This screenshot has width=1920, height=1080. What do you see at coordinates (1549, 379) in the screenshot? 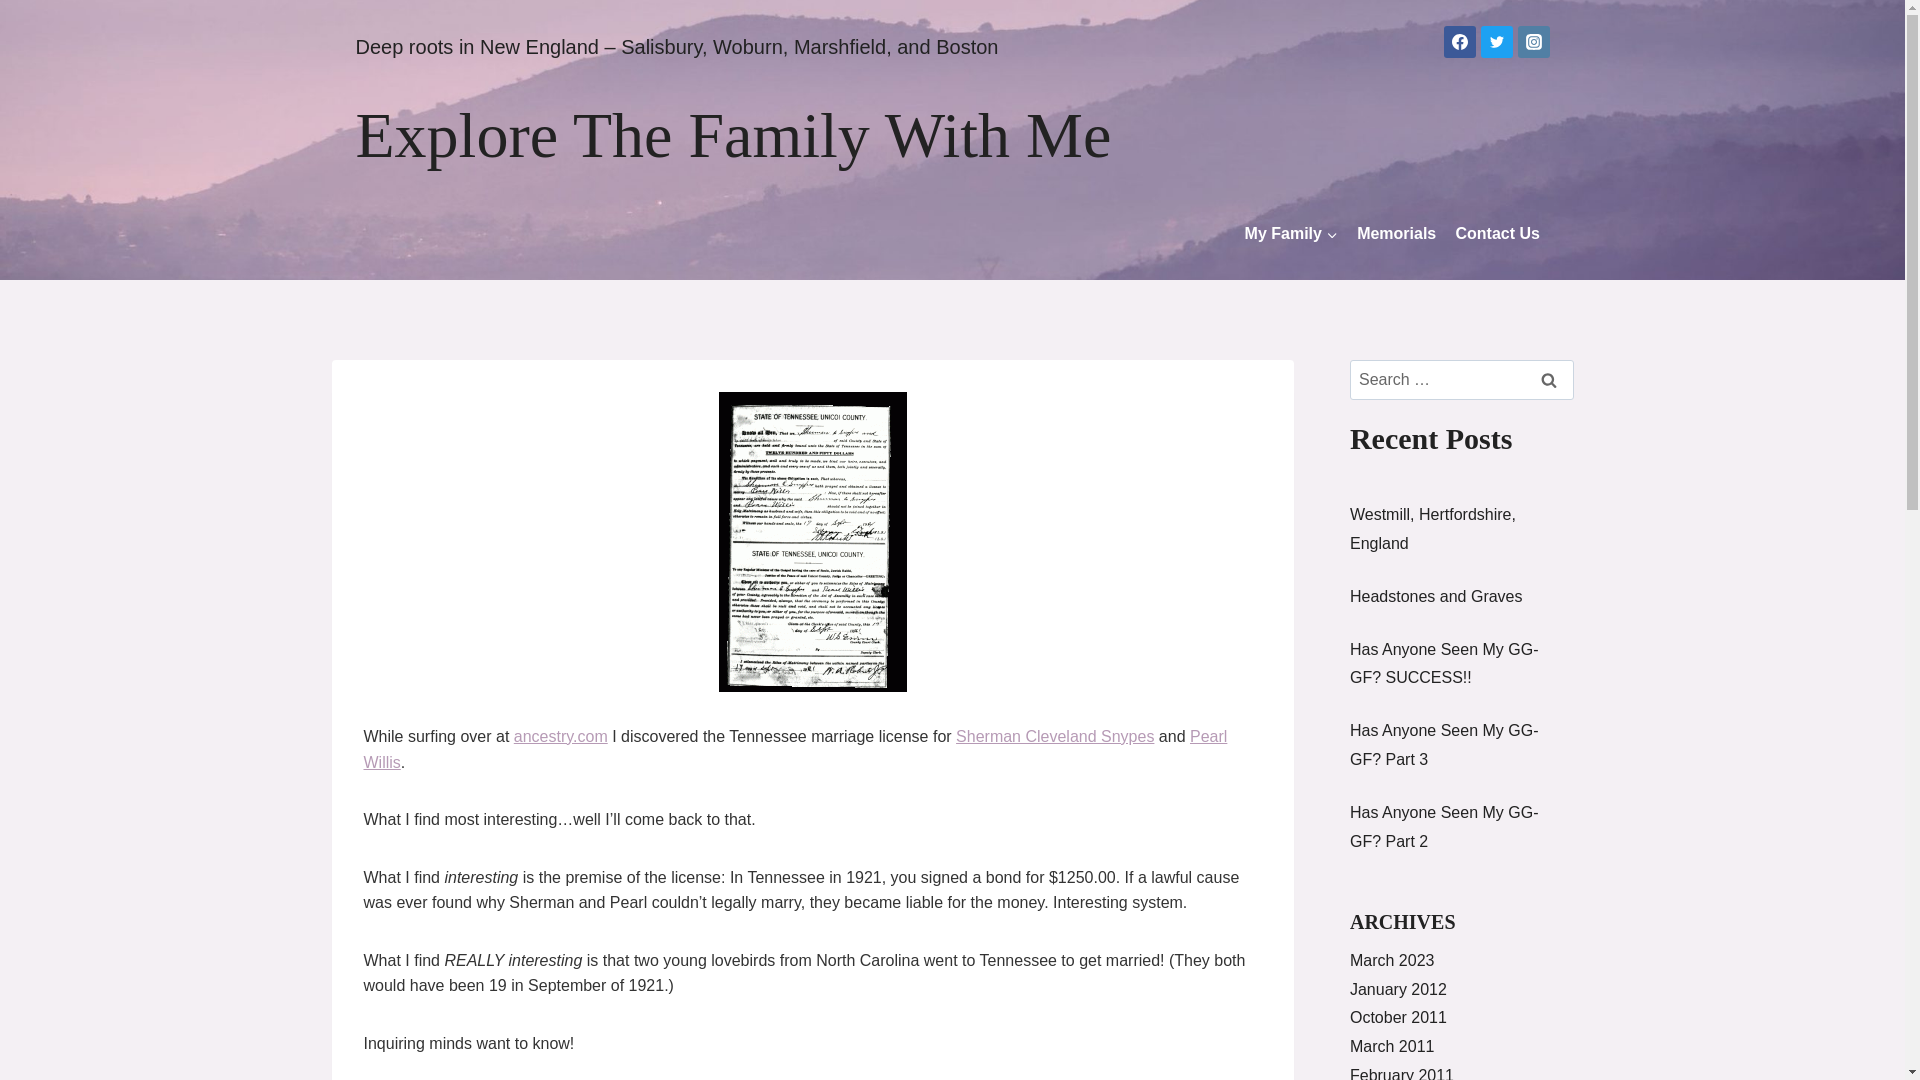
I see `Search` at bounding box center [1549, 379].